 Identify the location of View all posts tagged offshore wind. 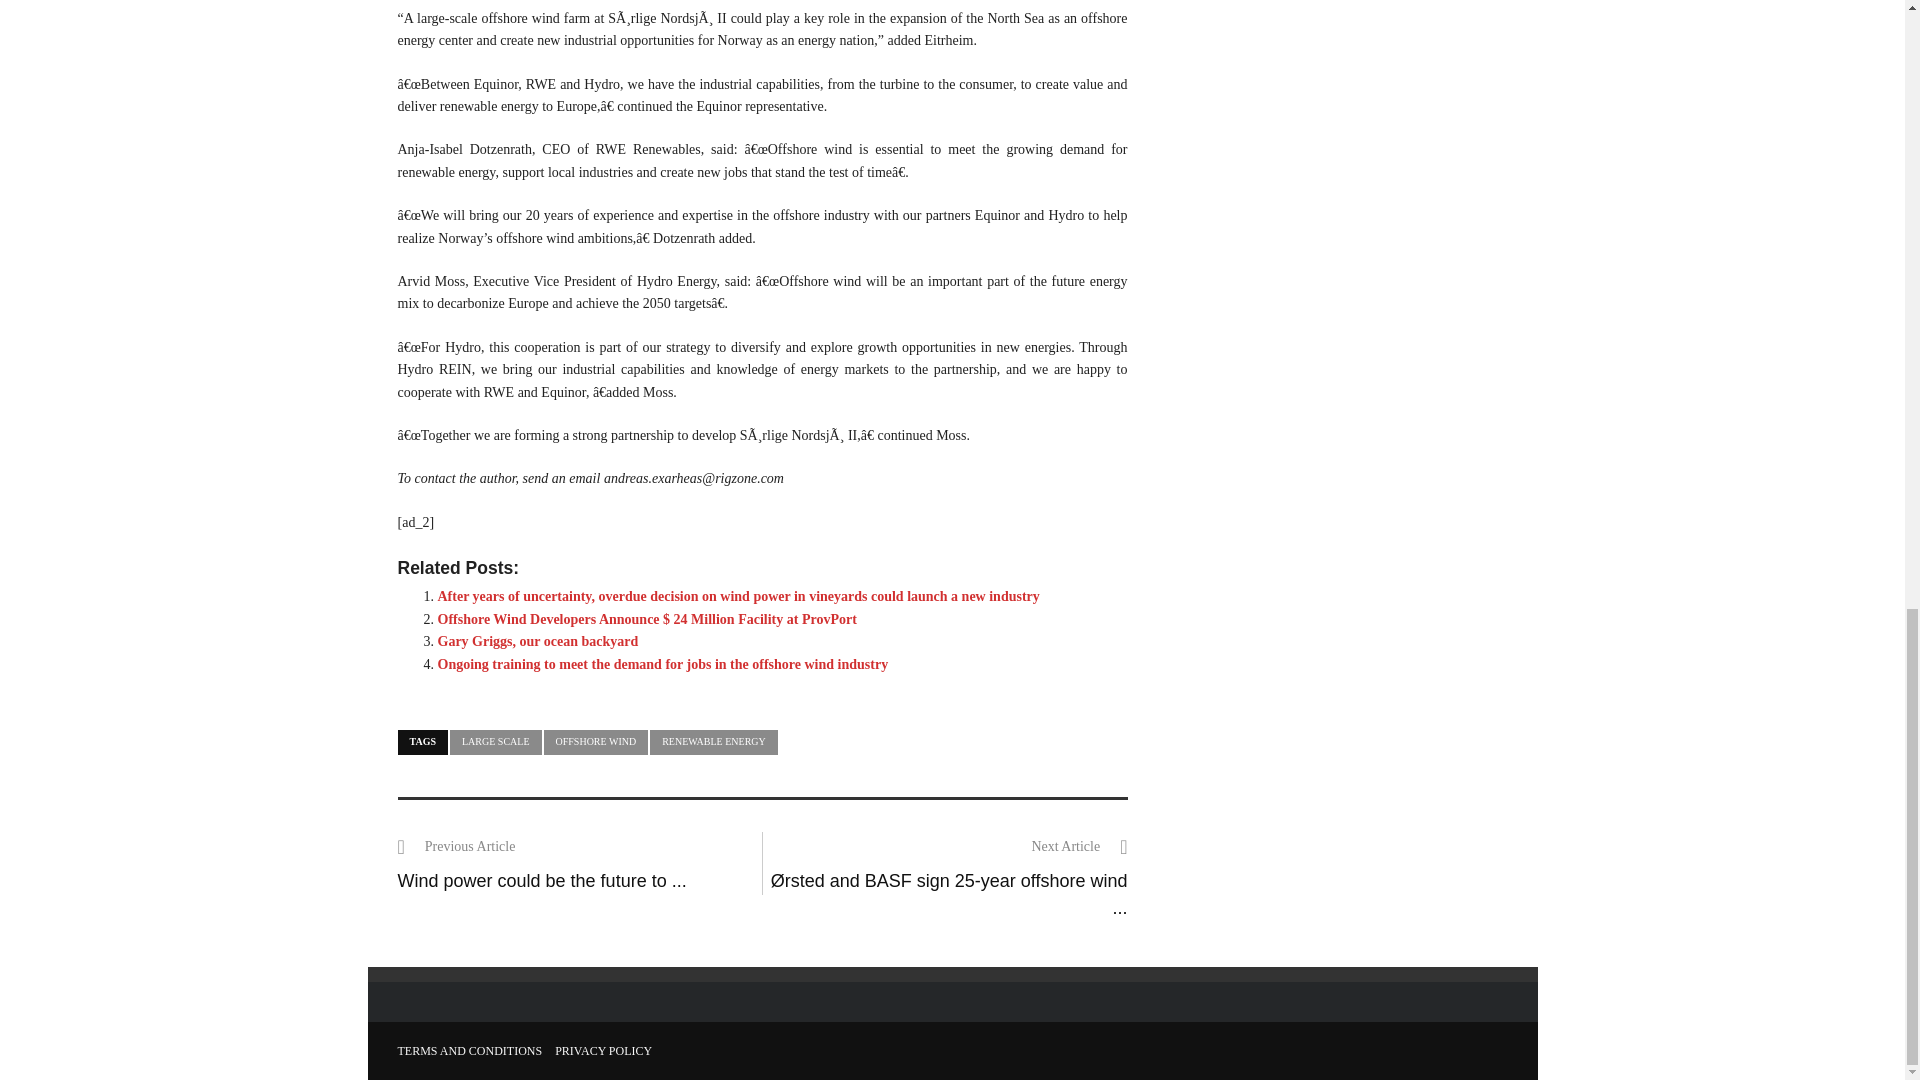
(596, 742).